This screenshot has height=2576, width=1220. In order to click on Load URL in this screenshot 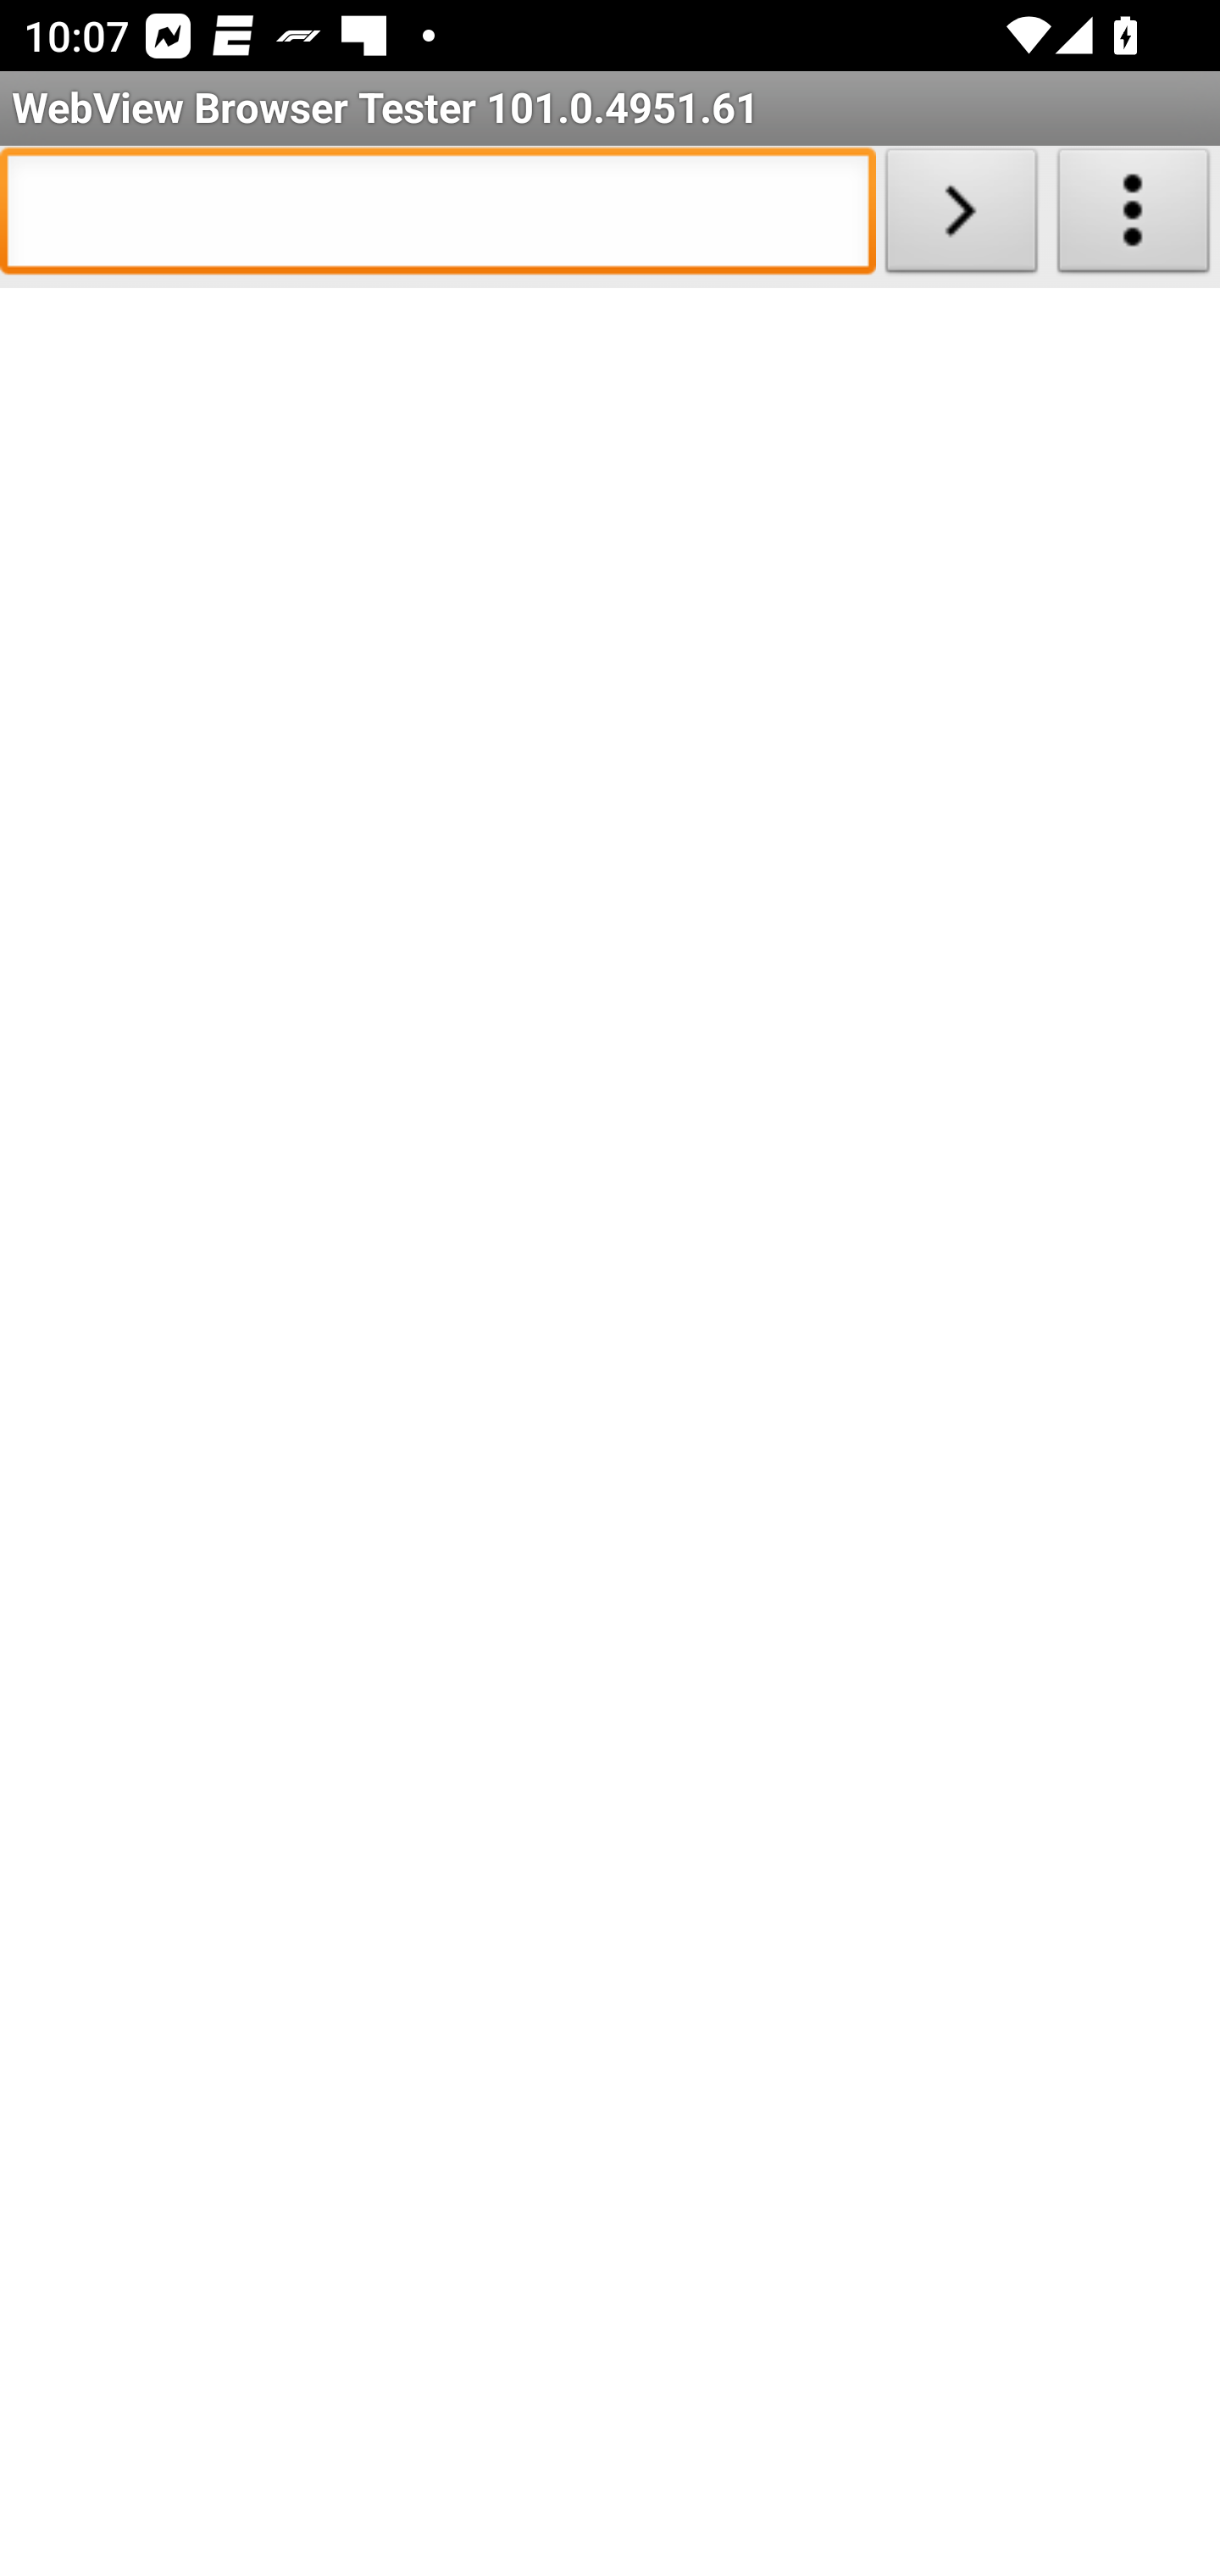, I will do `click(961, 217)`.